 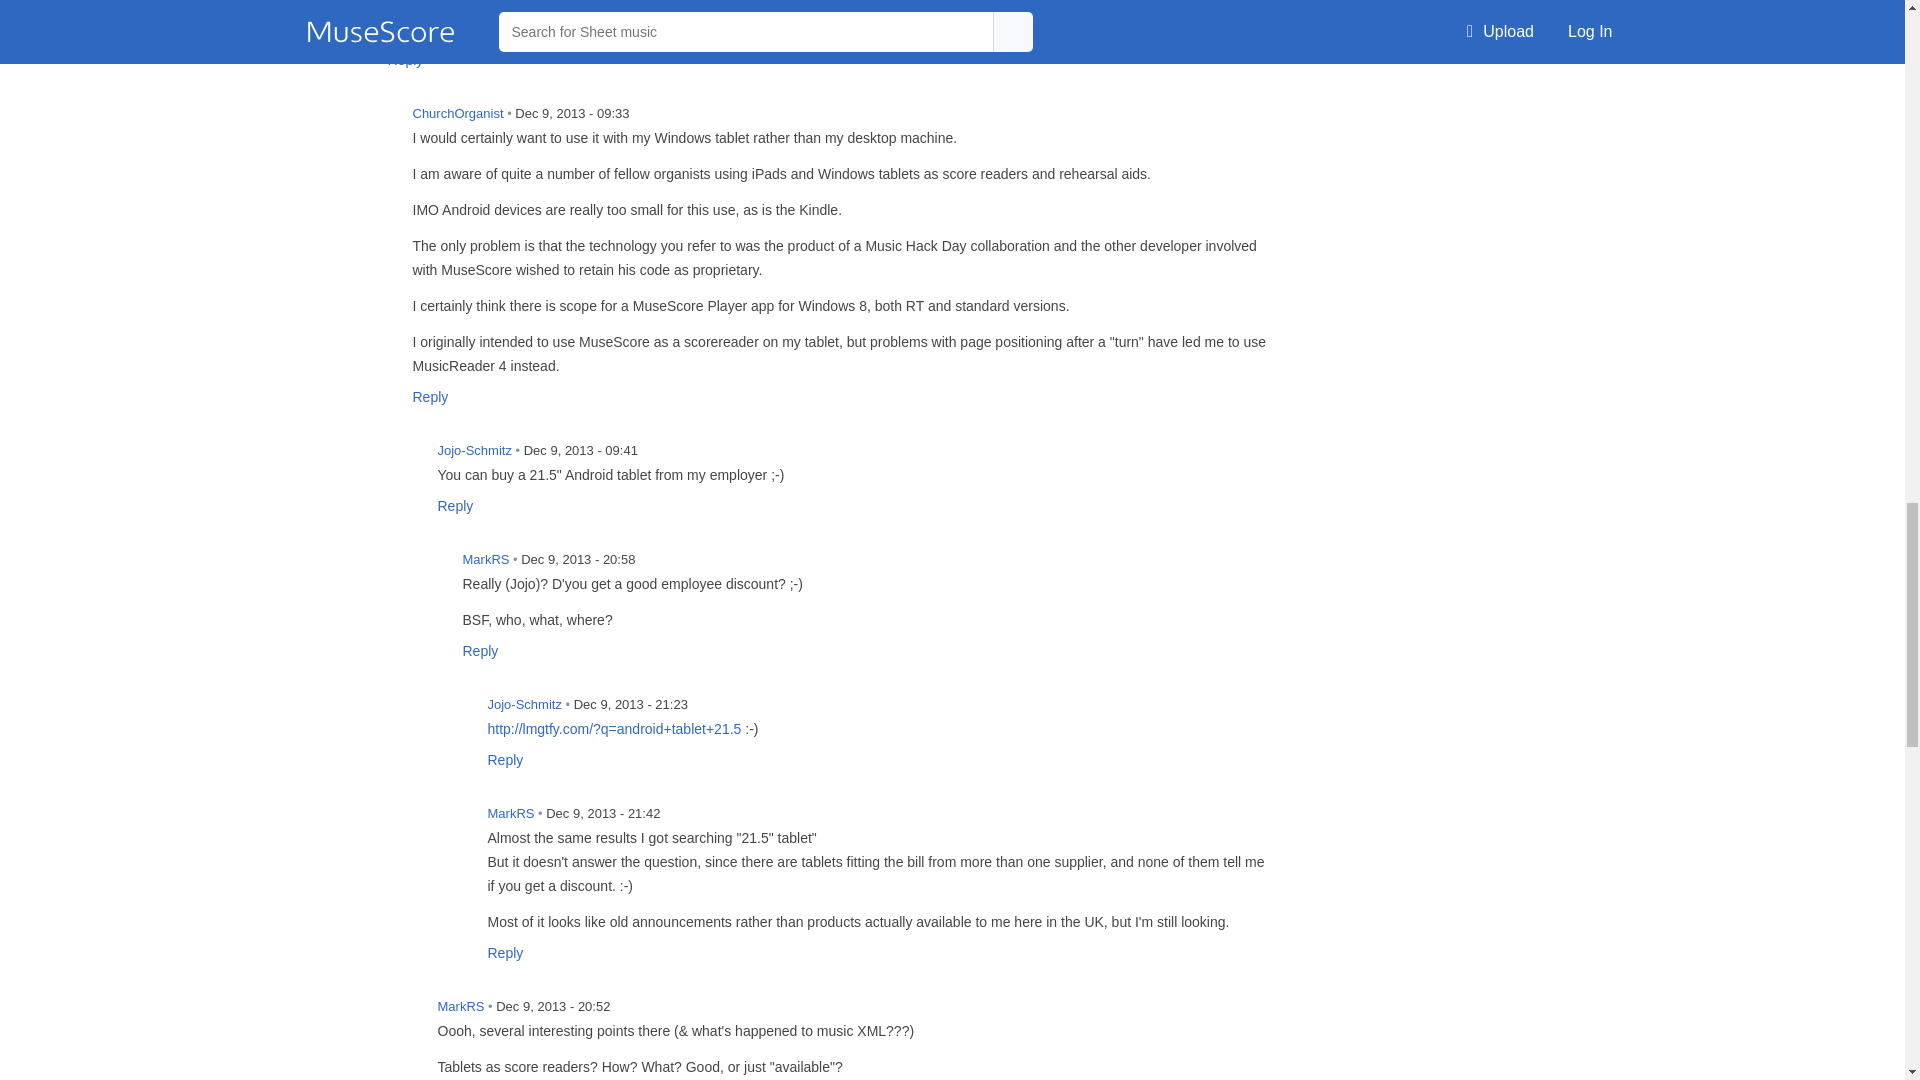 I want to click on Jojo-Schmitz, so click(x=402, y=462).